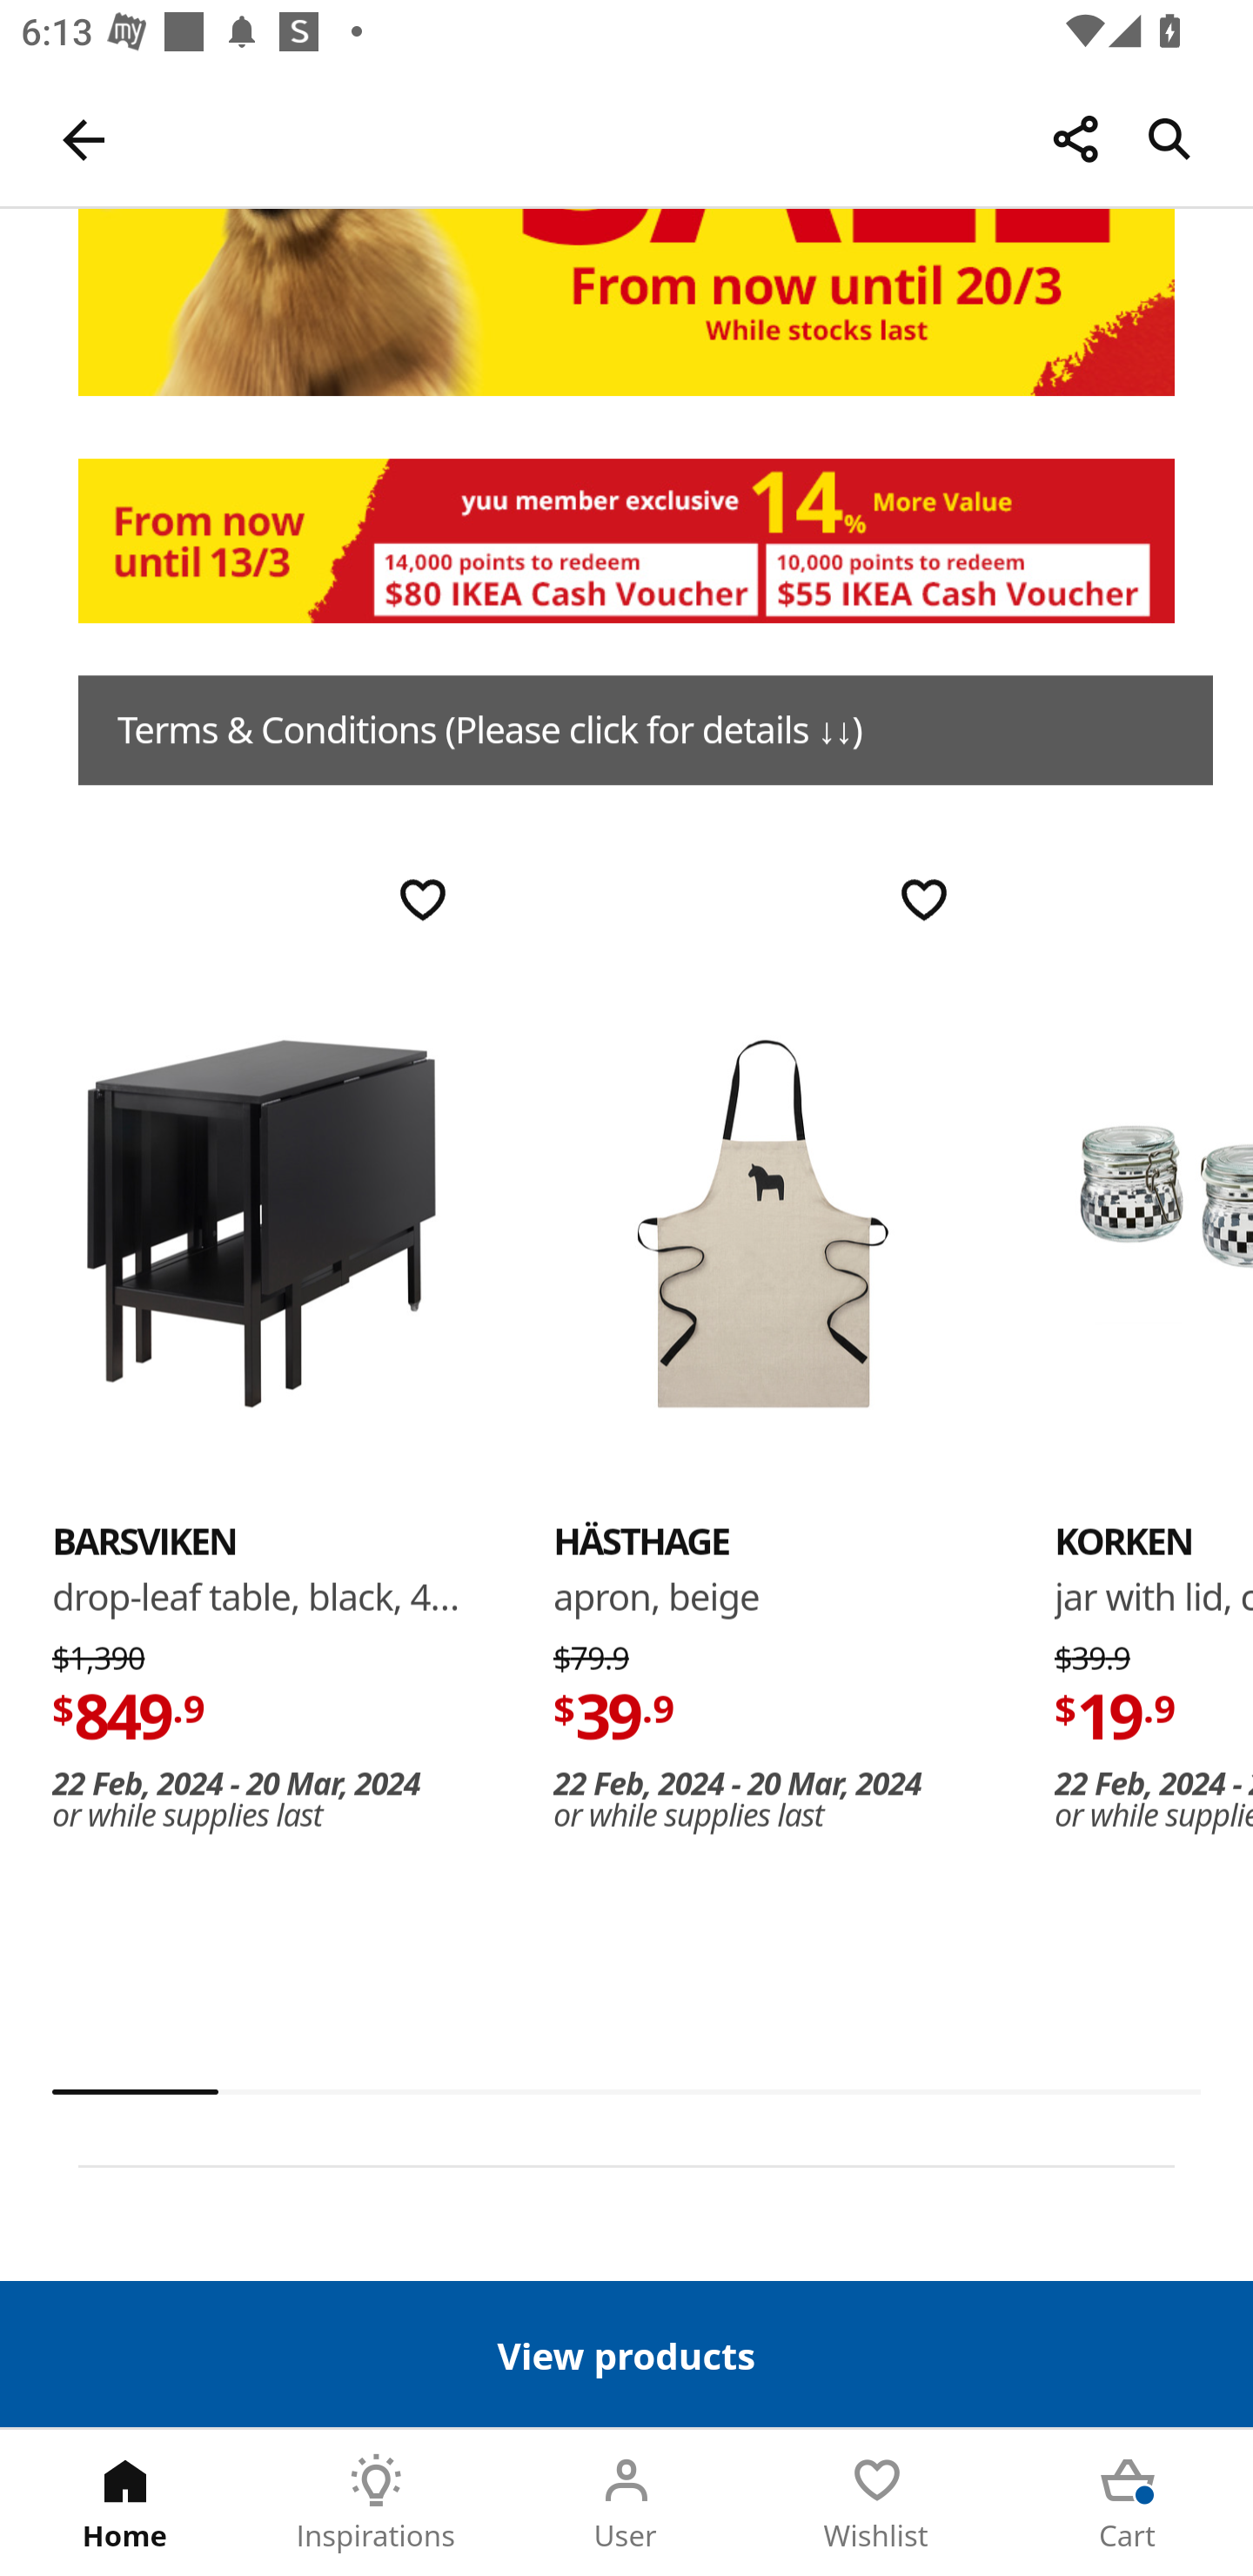  What do you see at coordinates (646, 729) in the screenshot?
I see `Terms & Conditions (Please click for details ↓↓)` at bounding box center [646, 729].